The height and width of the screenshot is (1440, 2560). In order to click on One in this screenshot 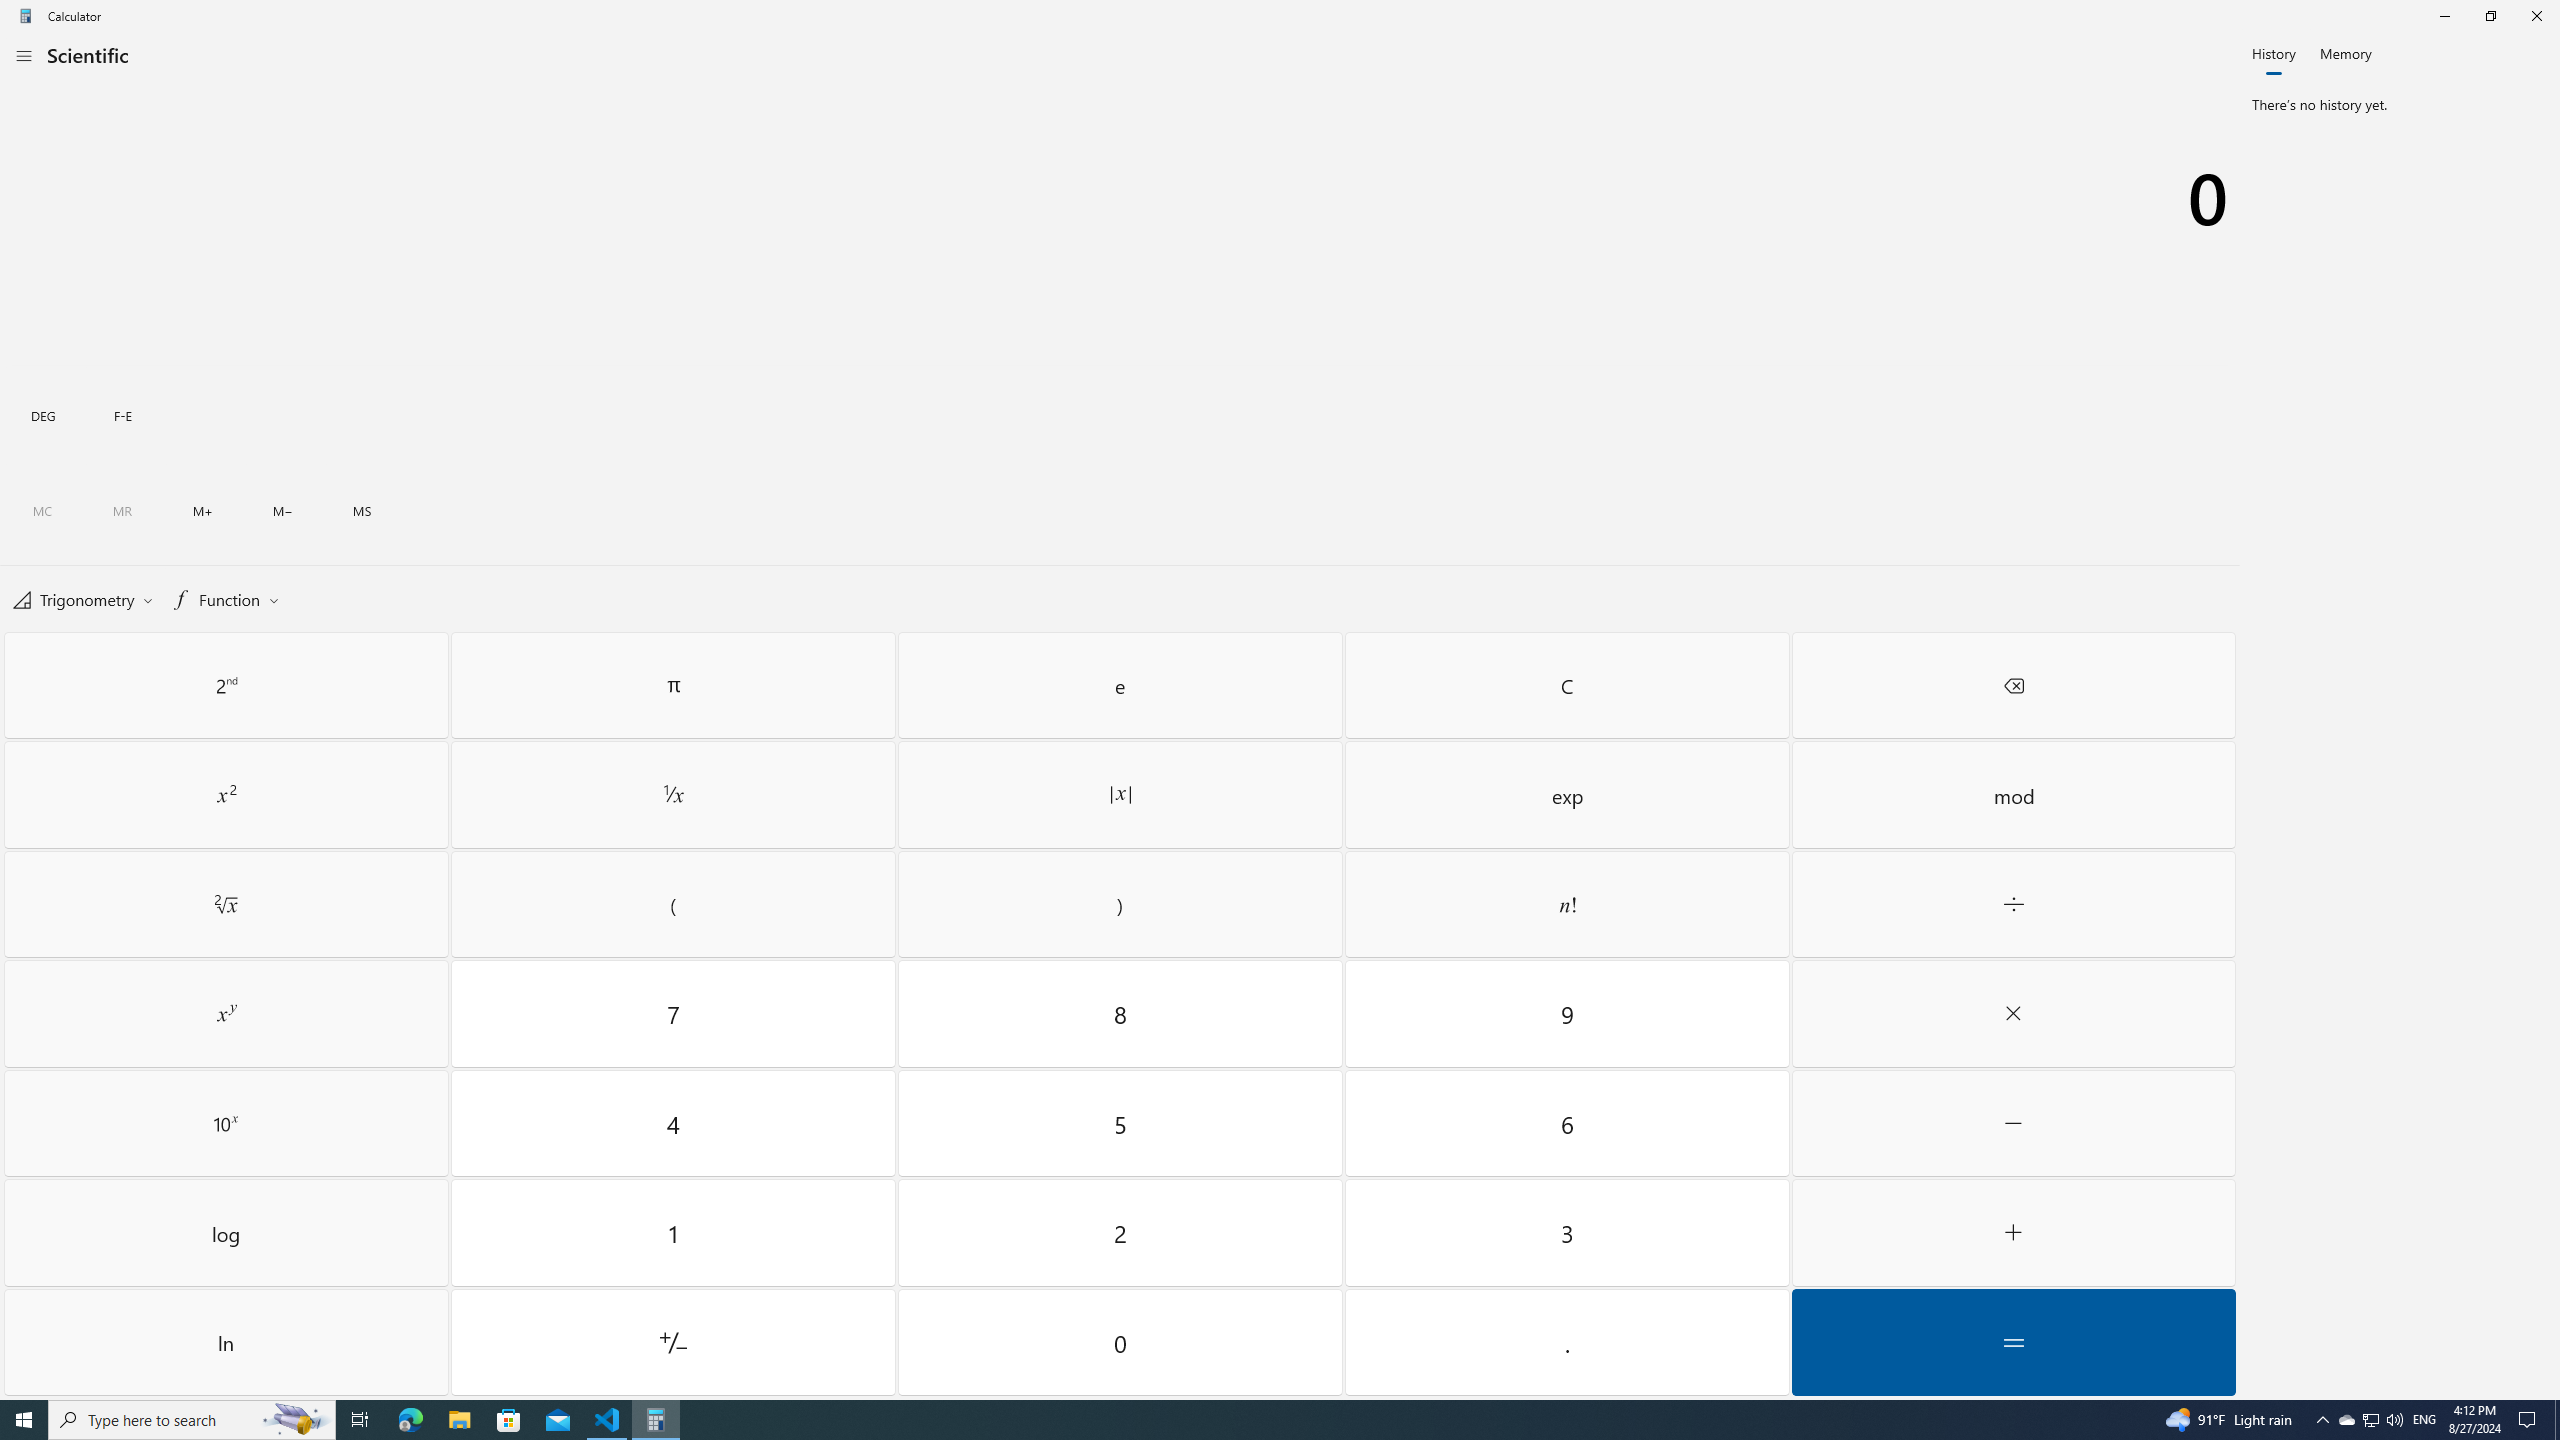, I will do `click(673, 1233)`.